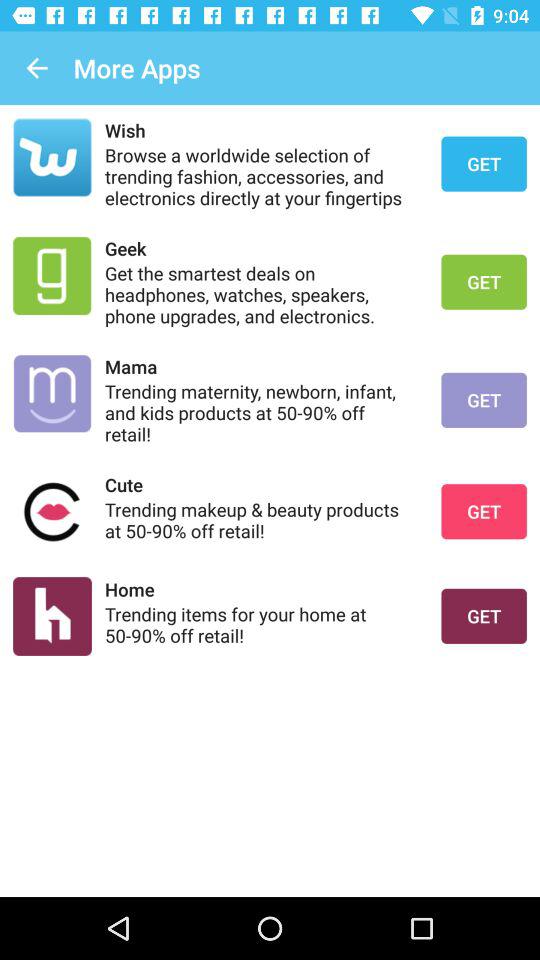 The image size is (540, 960). What do you see at coordinates (260, 366) in the screenshot?
I see `tap the item above trending maternity newborn item` at bounding box center [260, 366].